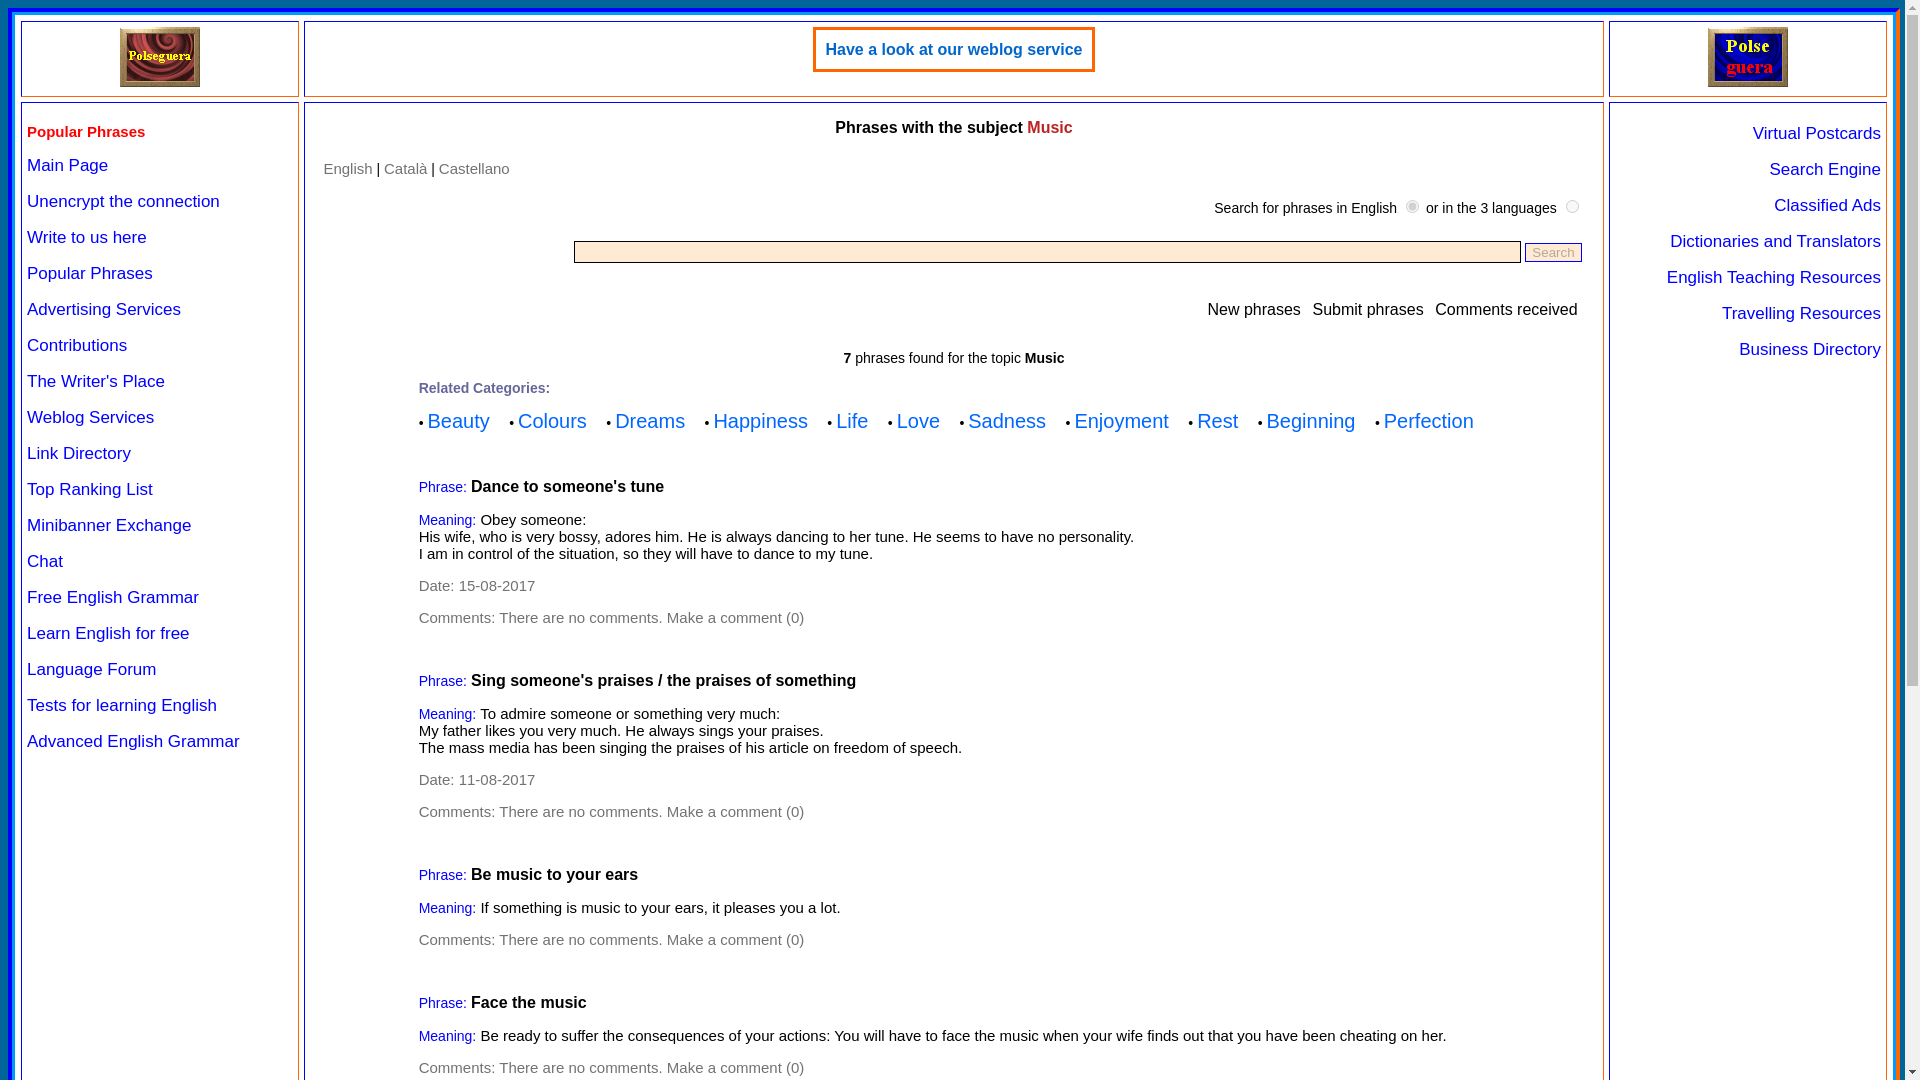  I want to click on New phrases, so click(1253, 309).